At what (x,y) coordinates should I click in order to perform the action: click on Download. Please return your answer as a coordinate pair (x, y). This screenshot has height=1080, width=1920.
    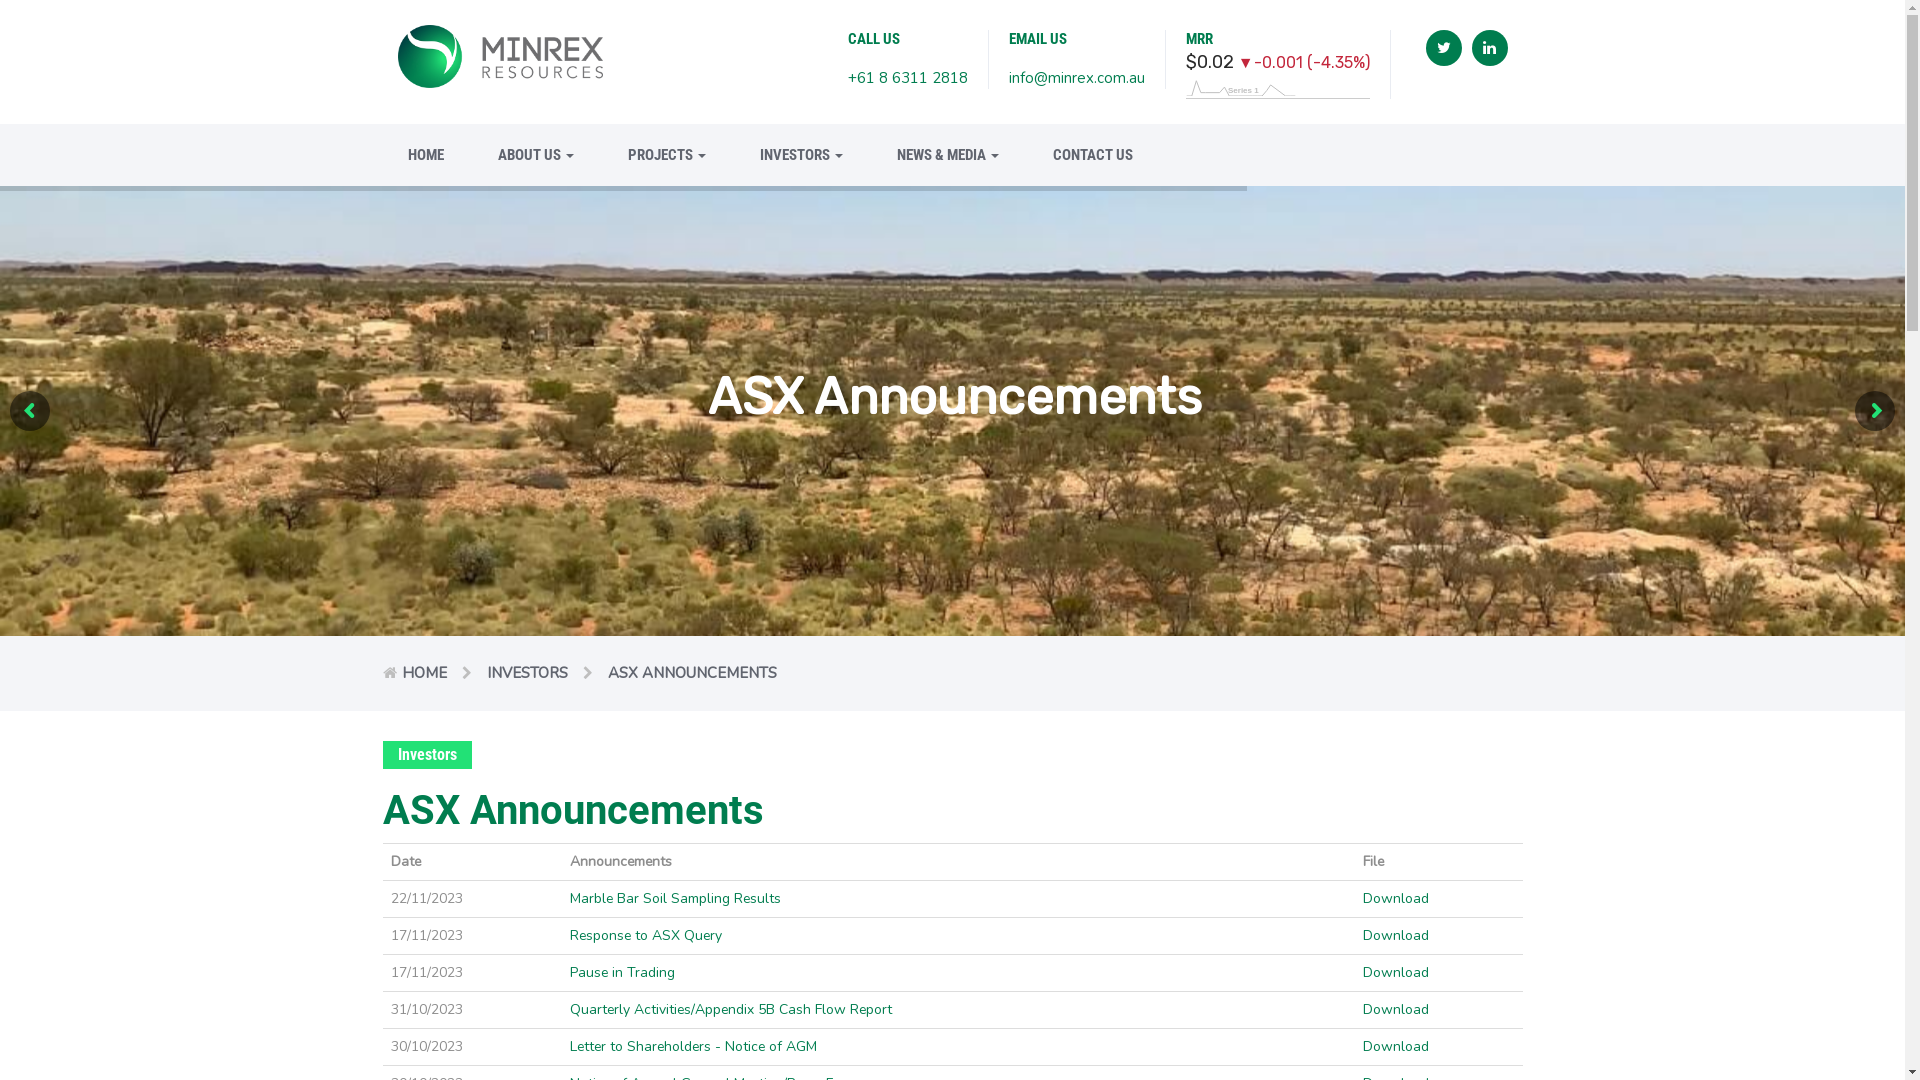
    Looking at the image, I should click on (1396, 1046).